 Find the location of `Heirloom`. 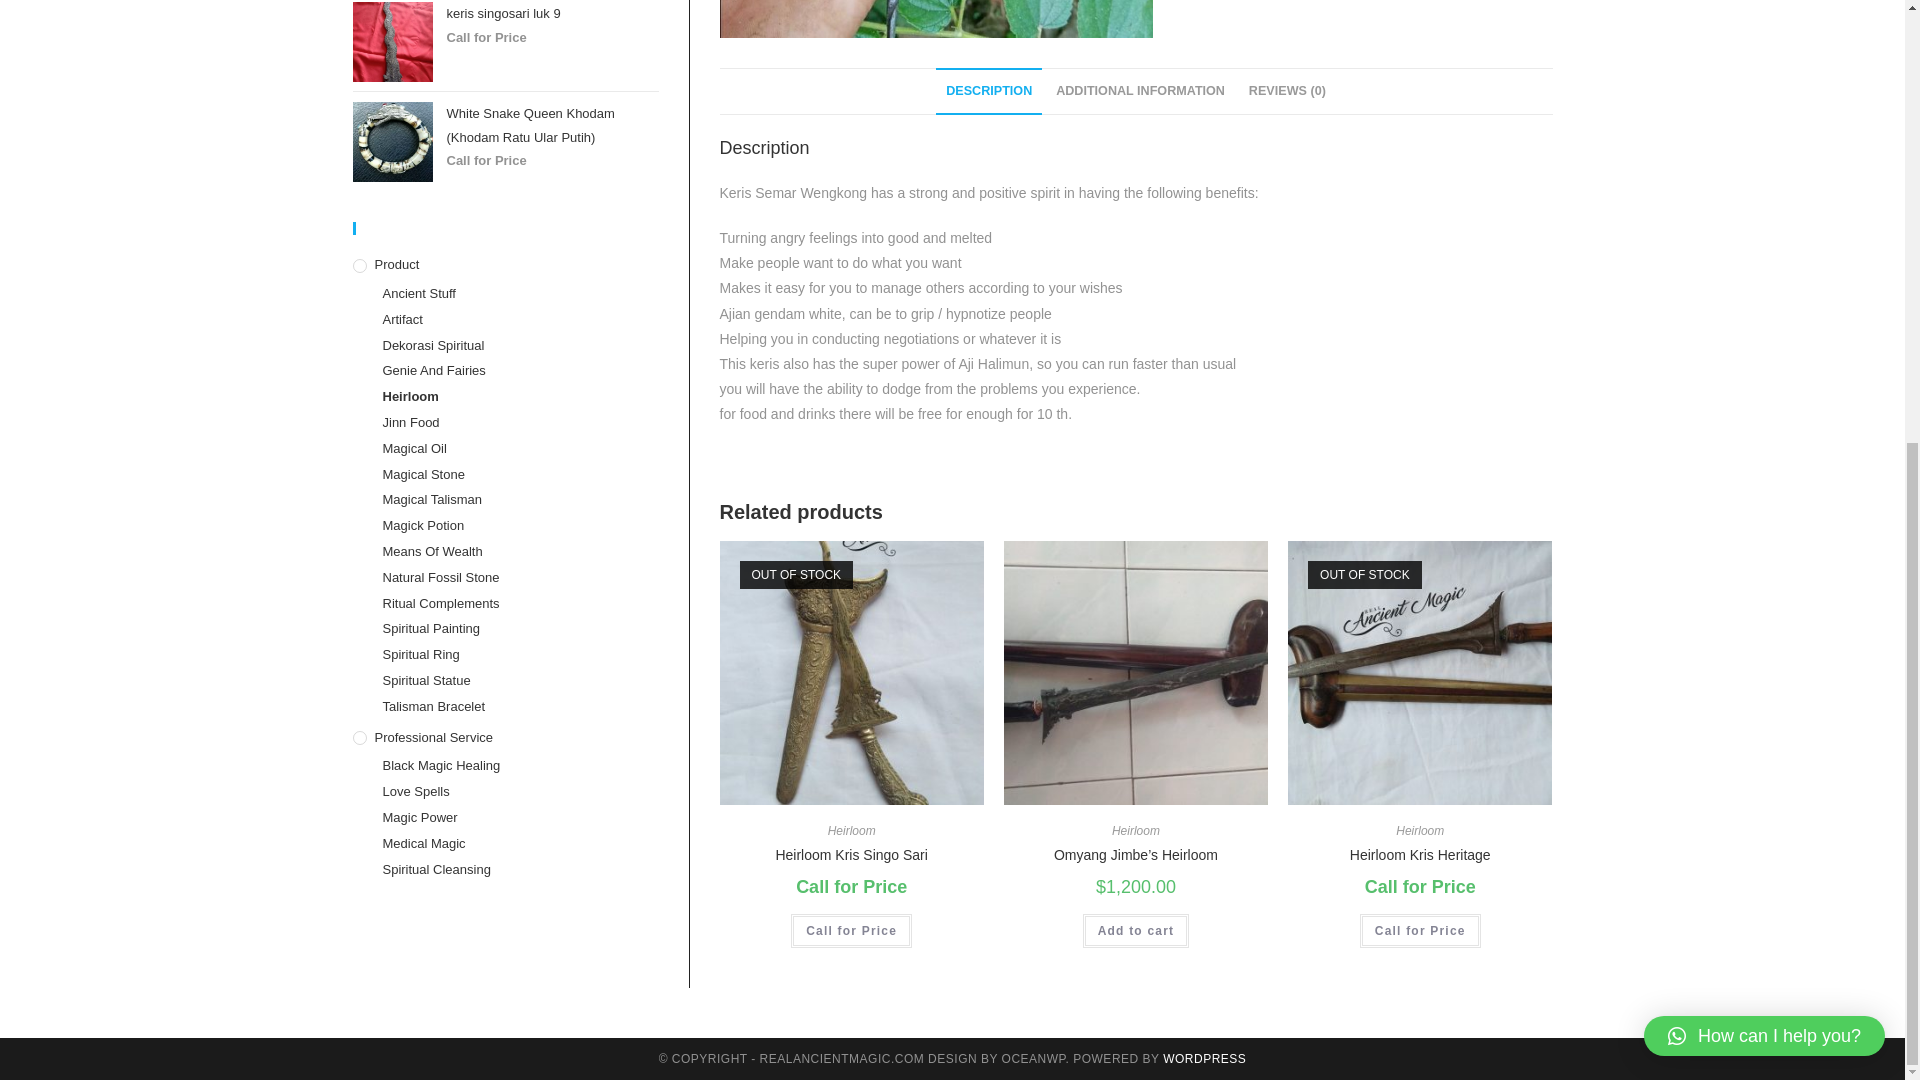

Heirloom is located at coordinates (851, 831).